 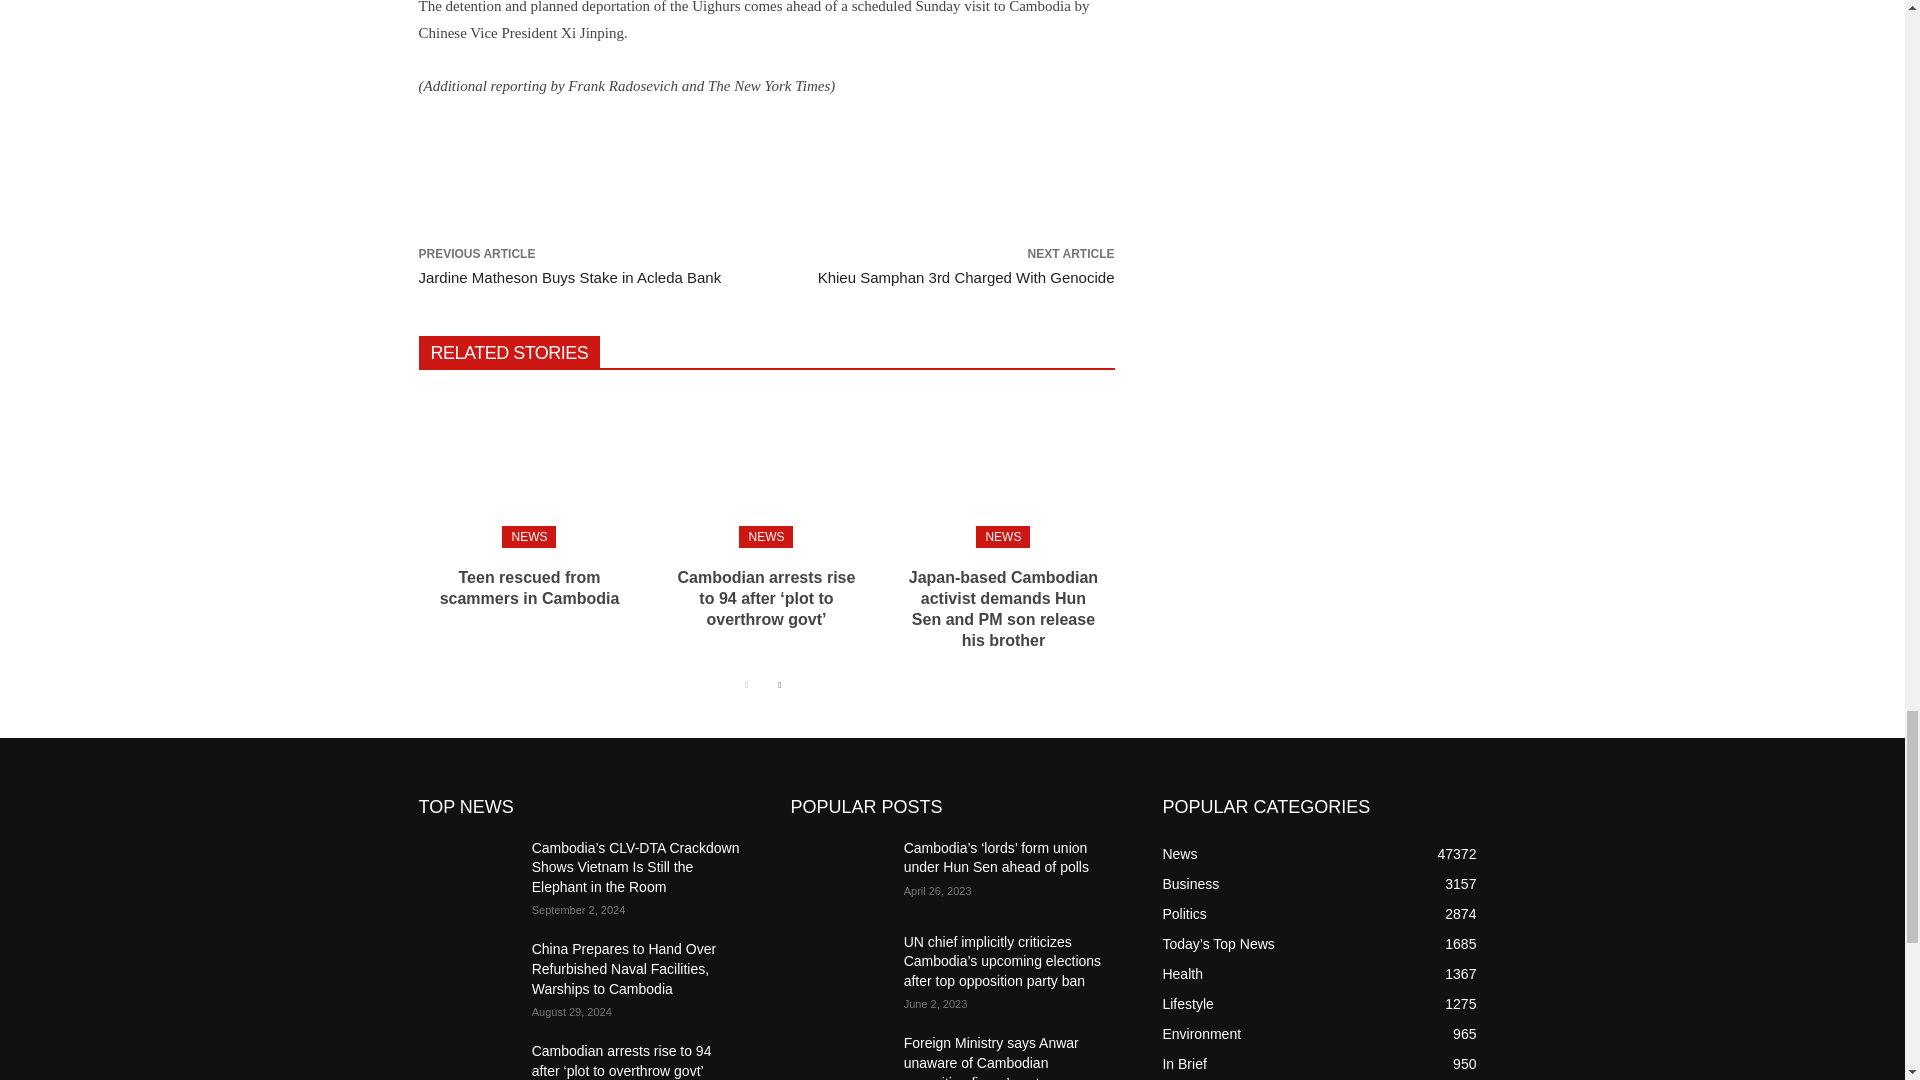 I want to click on Teen rescued from scammers in Cambodia, so click(x=528, y=466).